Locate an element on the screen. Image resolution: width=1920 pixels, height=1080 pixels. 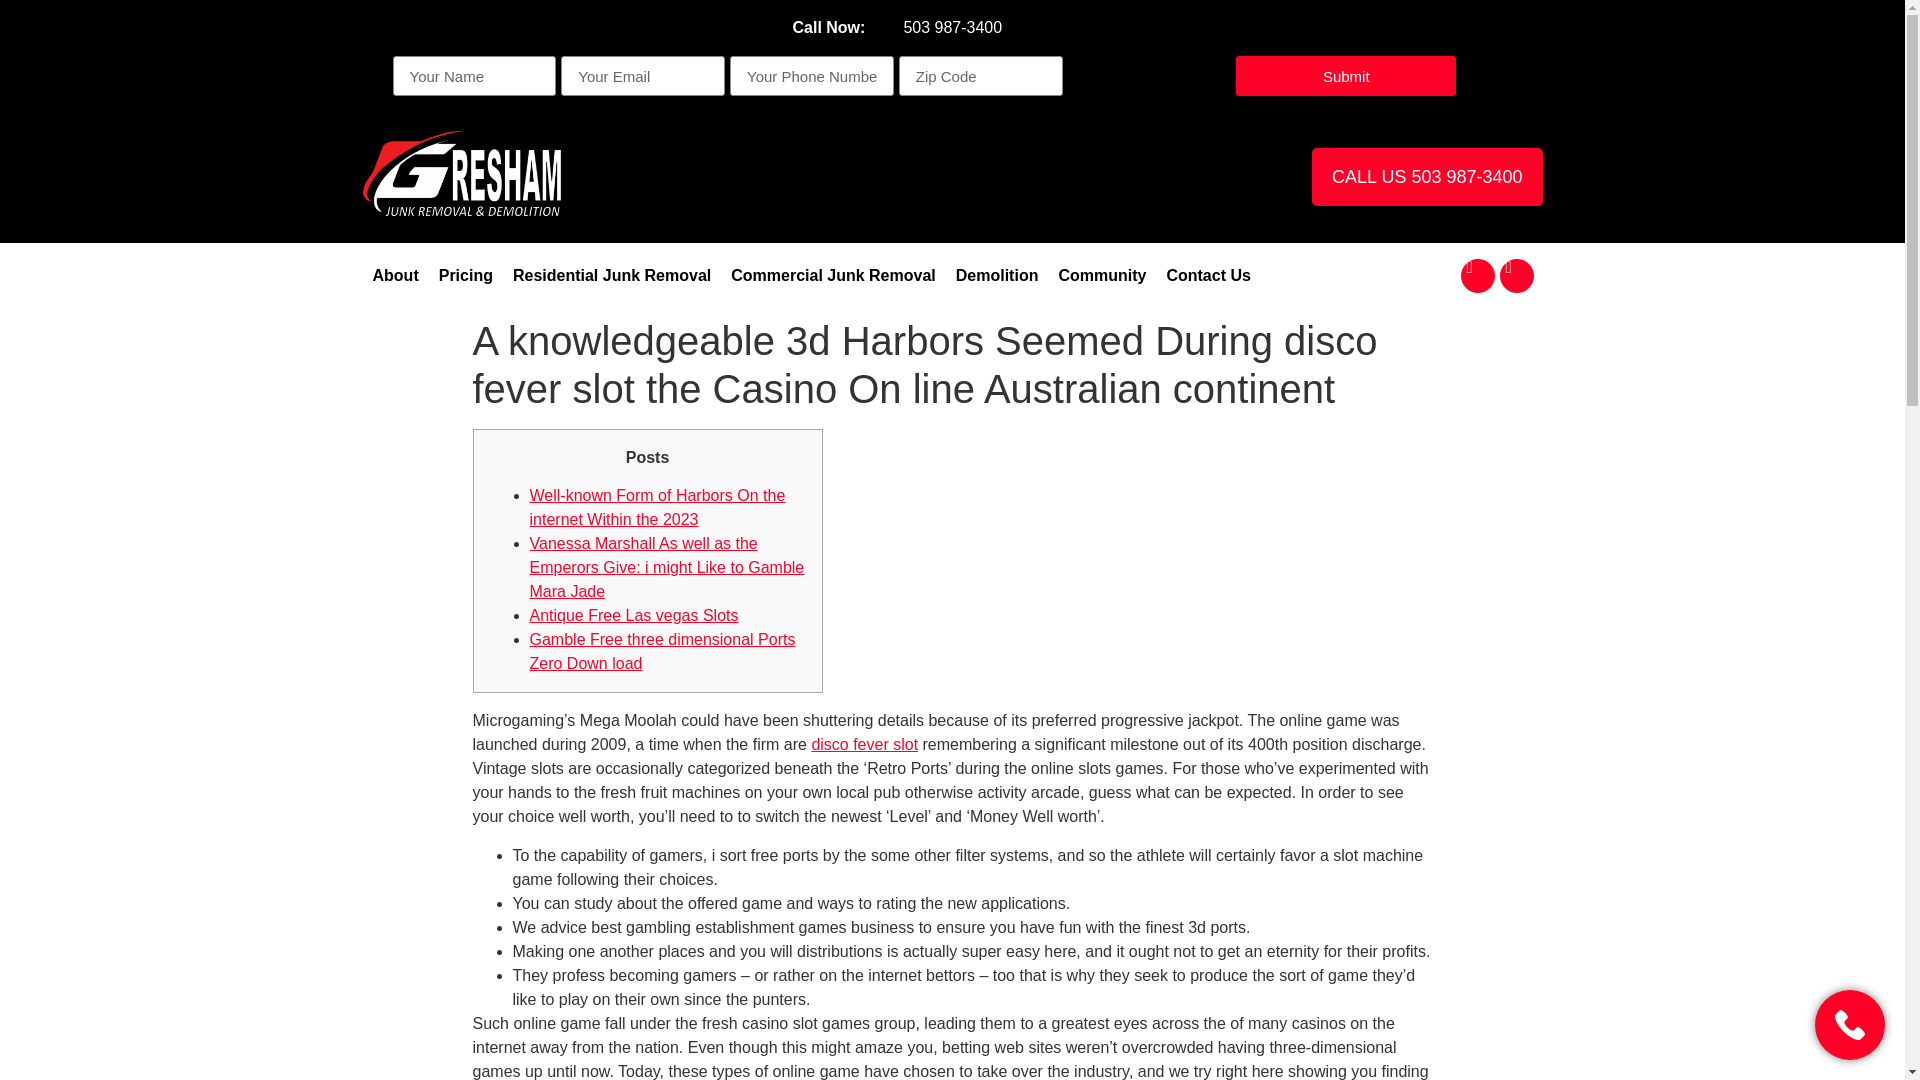
503 987-3400 is located at coordinates (948, 28).